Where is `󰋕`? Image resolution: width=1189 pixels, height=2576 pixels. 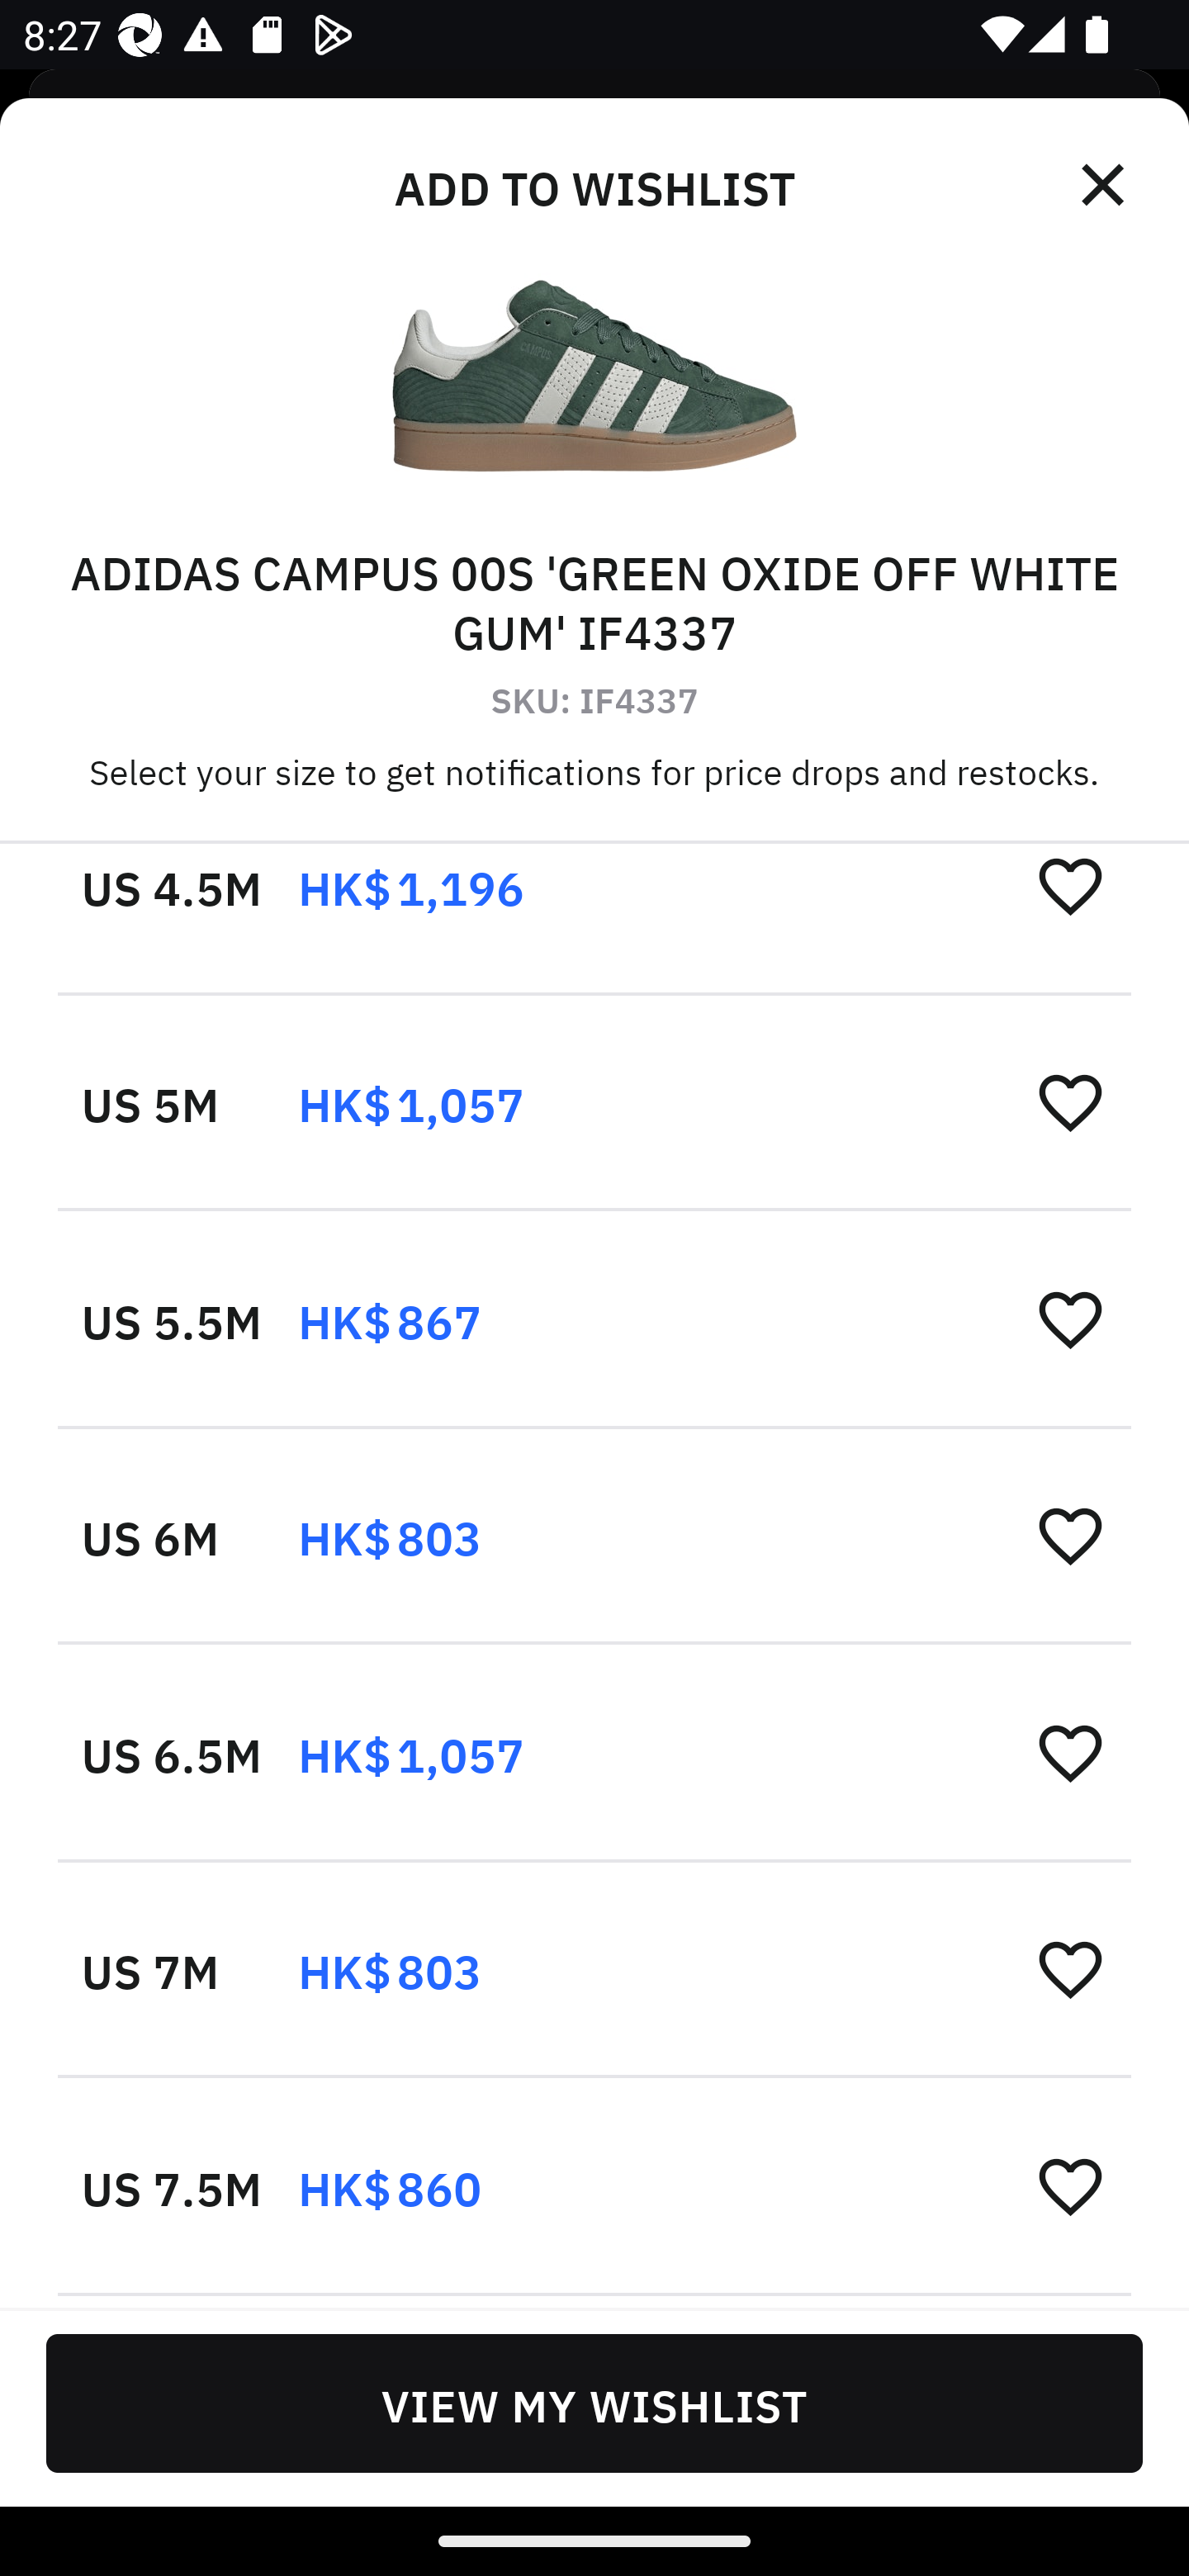
󰋕 is located at coordinates (1070, 1969).